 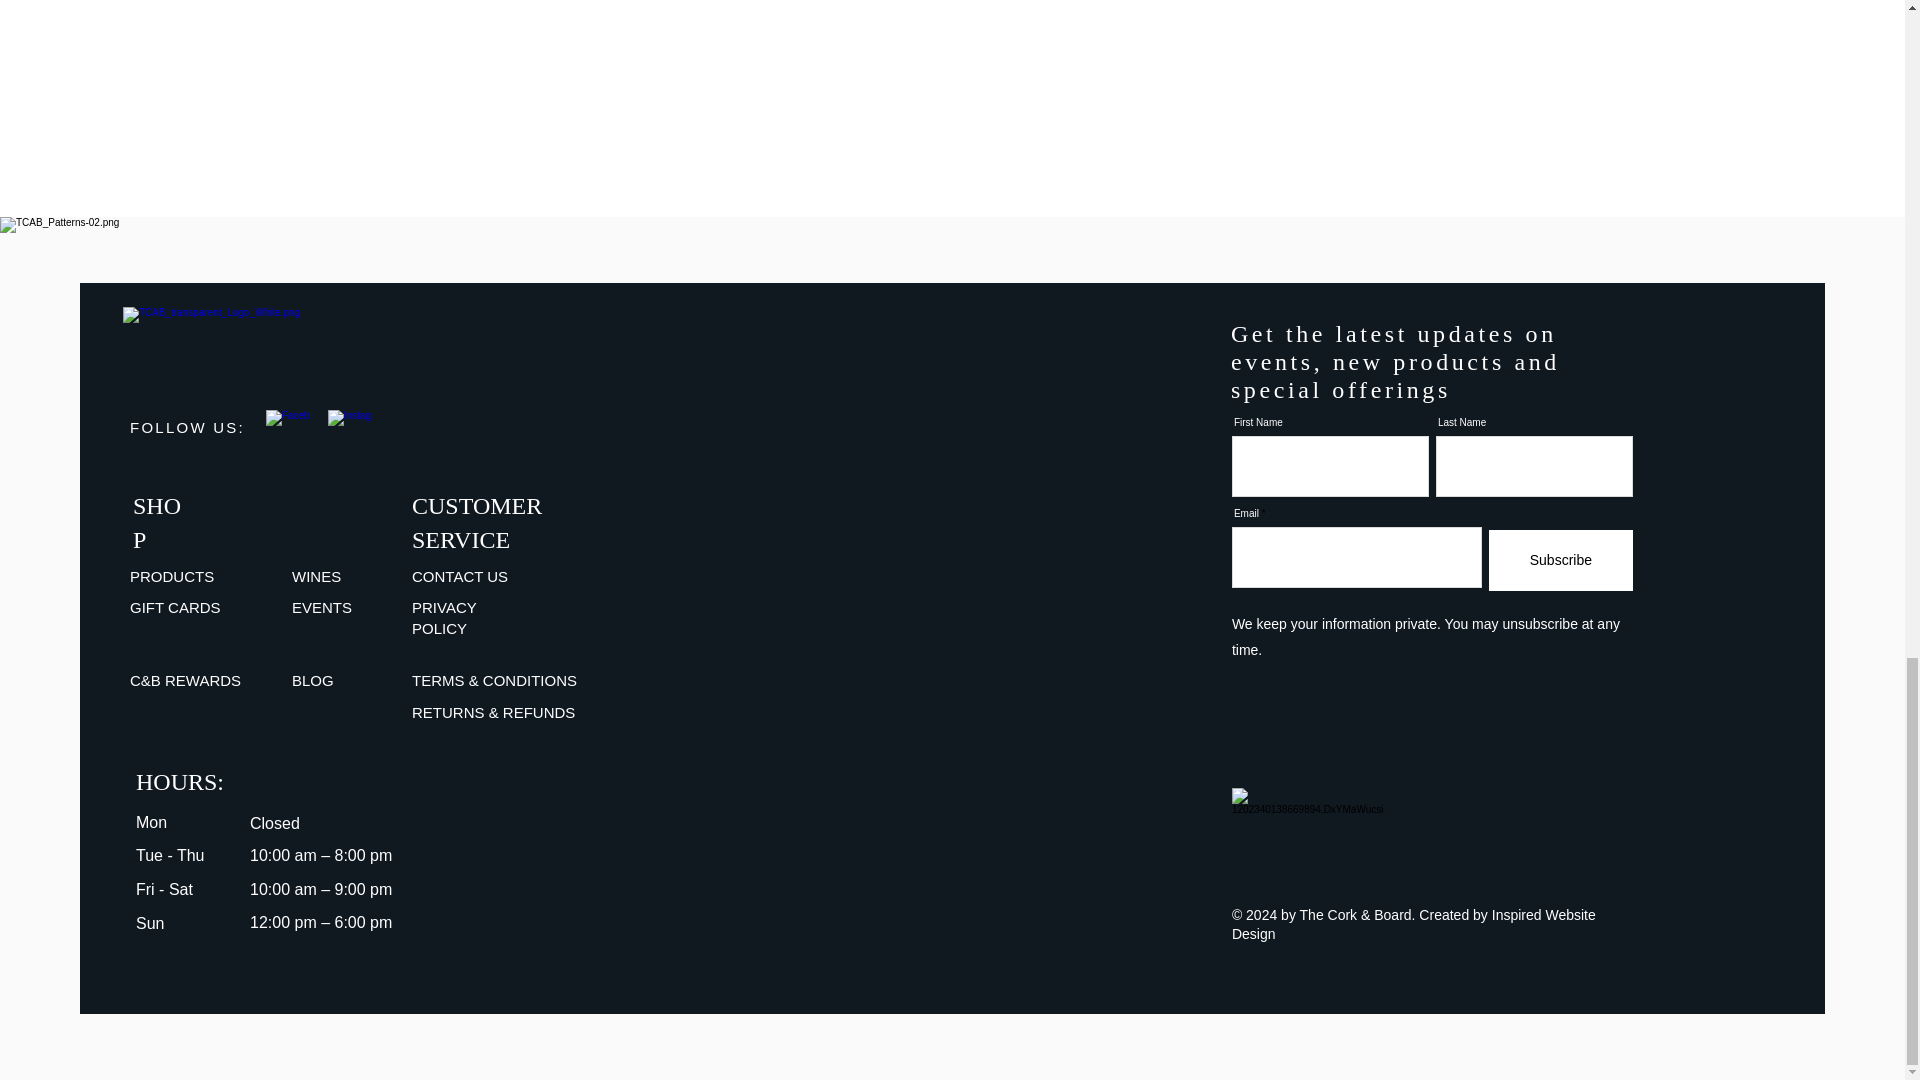 What do you see at coordinates (172, 576) in the screenshot?
I see `PRODUCTS` at bounding box center [172, 576].